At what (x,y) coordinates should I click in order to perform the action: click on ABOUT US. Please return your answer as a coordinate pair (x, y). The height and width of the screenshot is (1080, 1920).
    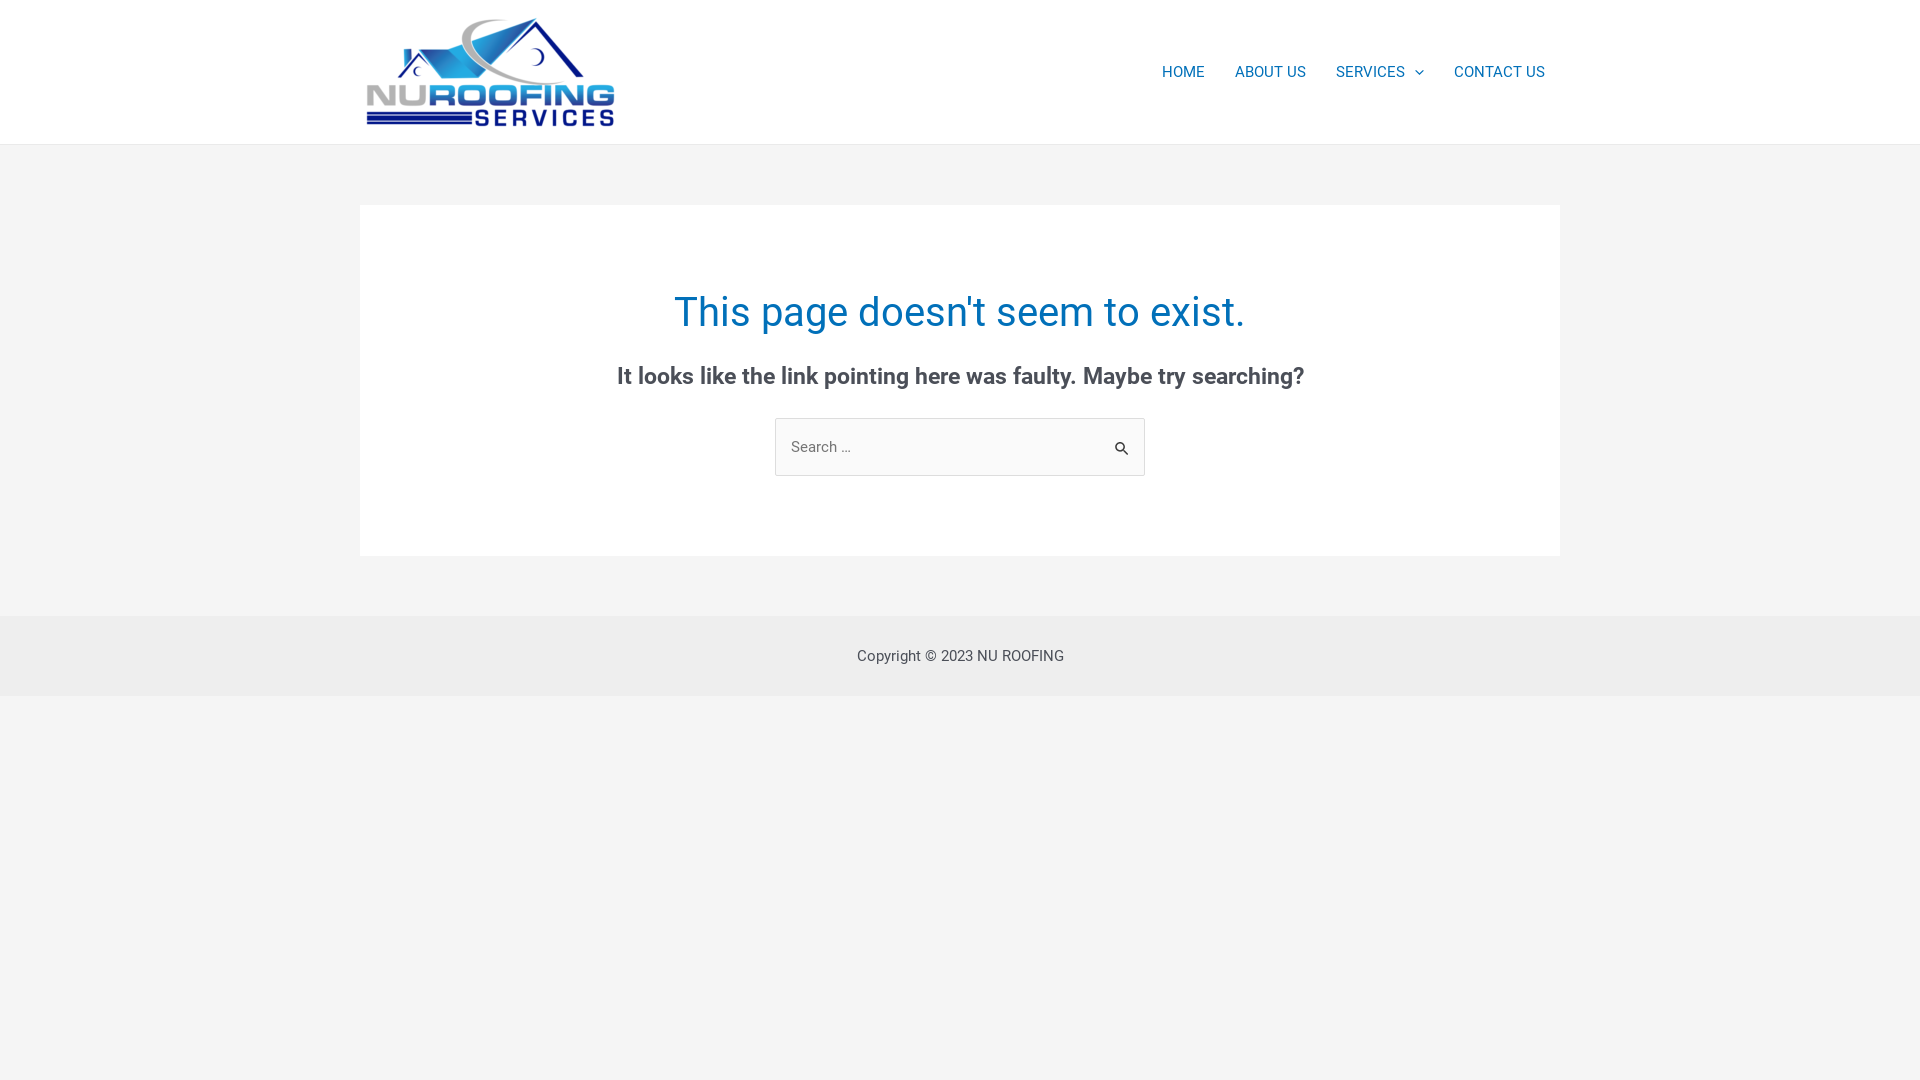
    Looking at the image, I should click on (1270, 72).